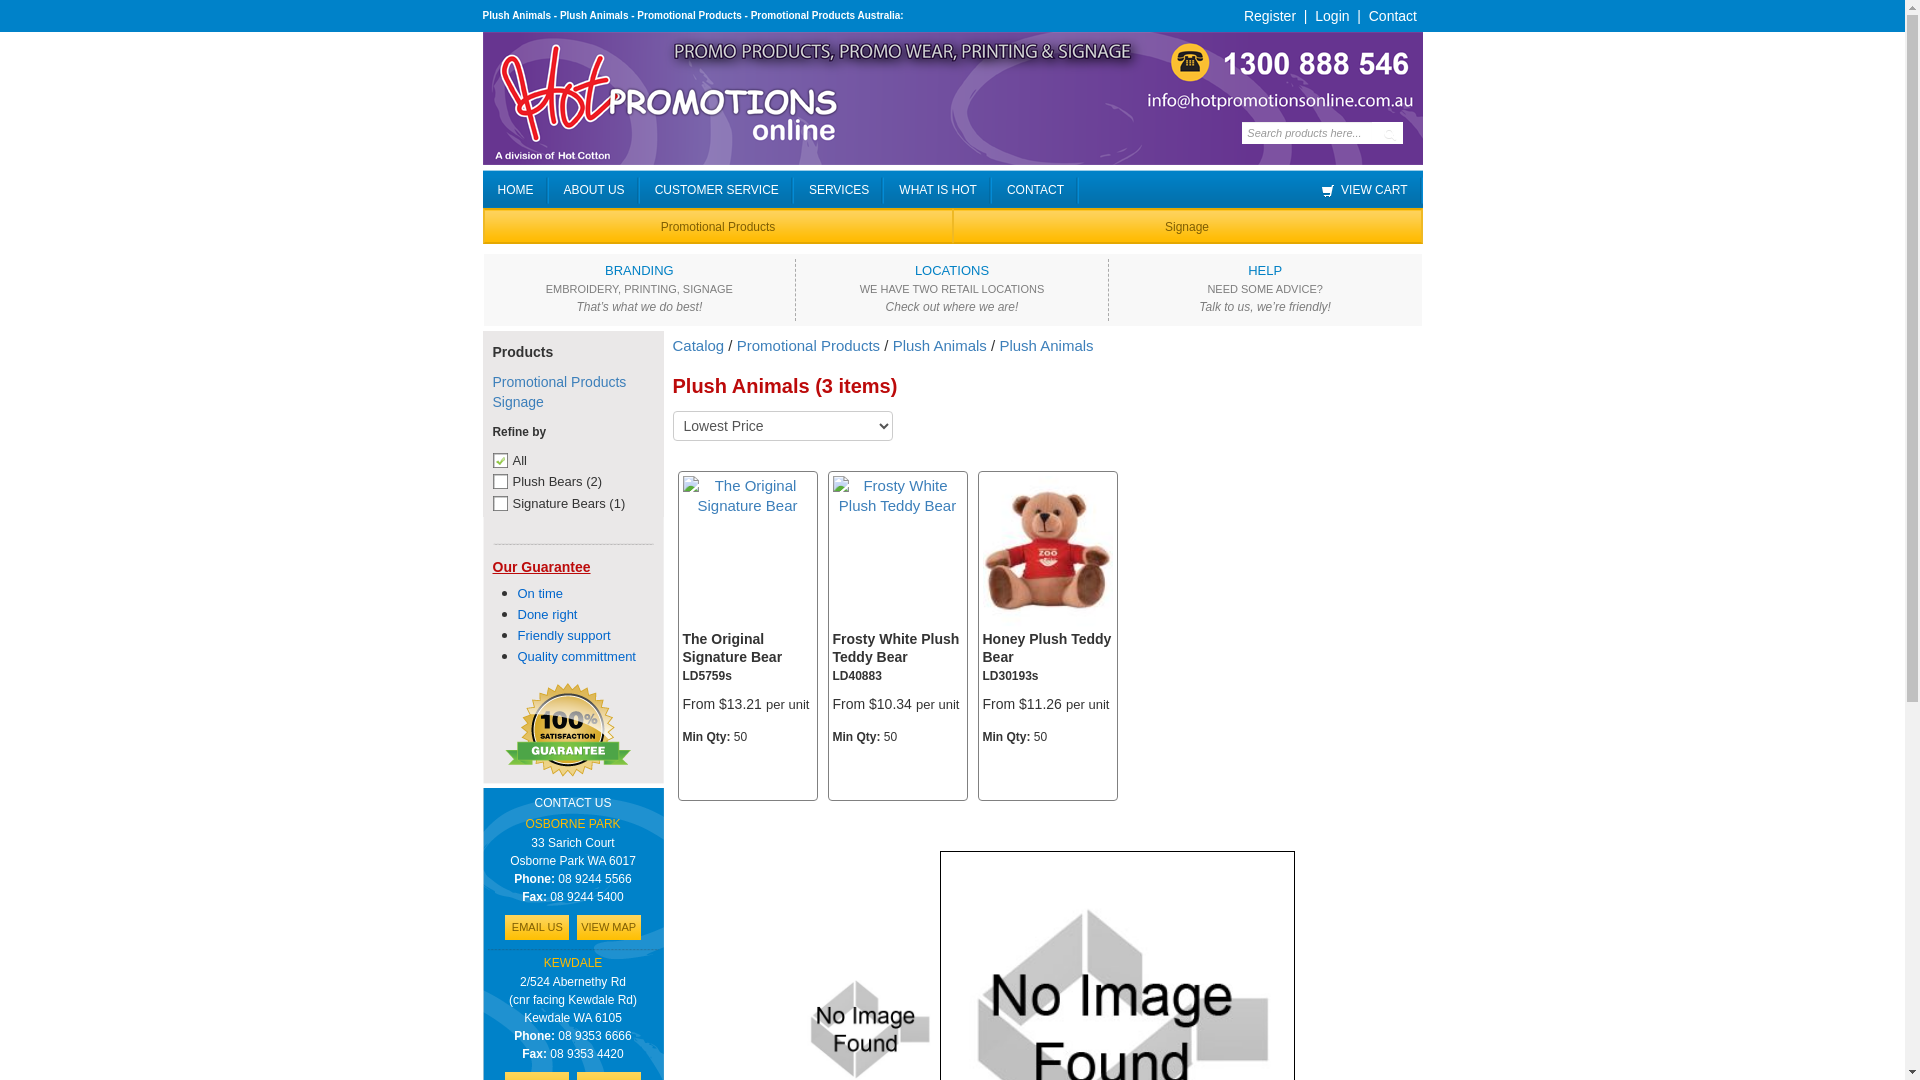 The image size is (1920, 1080). Describe the element at coordinates (698, 346) in the screenshot. I see `Catalog` at that location.